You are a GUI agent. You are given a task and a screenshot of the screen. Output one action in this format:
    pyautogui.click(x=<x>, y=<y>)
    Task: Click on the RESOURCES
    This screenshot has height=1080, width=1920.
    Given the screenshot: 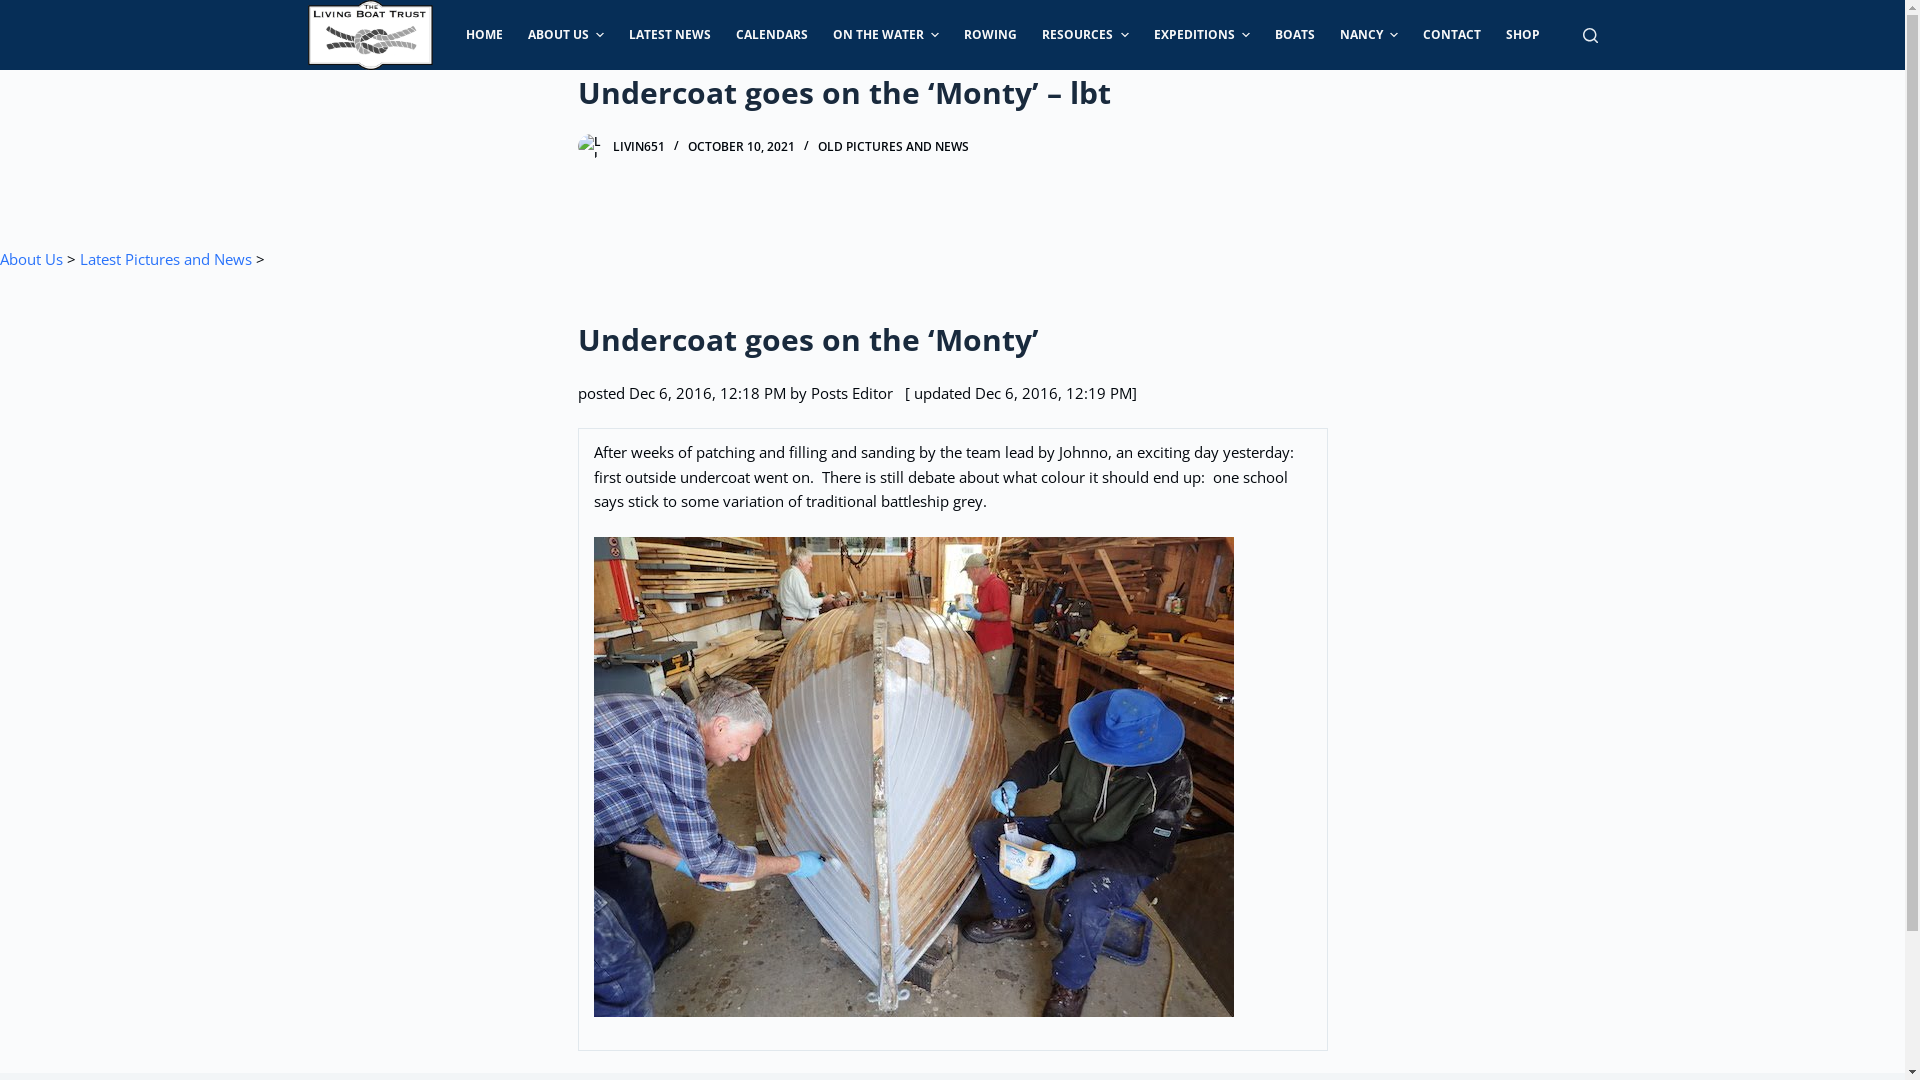 What is the action you would take?
    pyautogui.click(x=1086, y=35)
    